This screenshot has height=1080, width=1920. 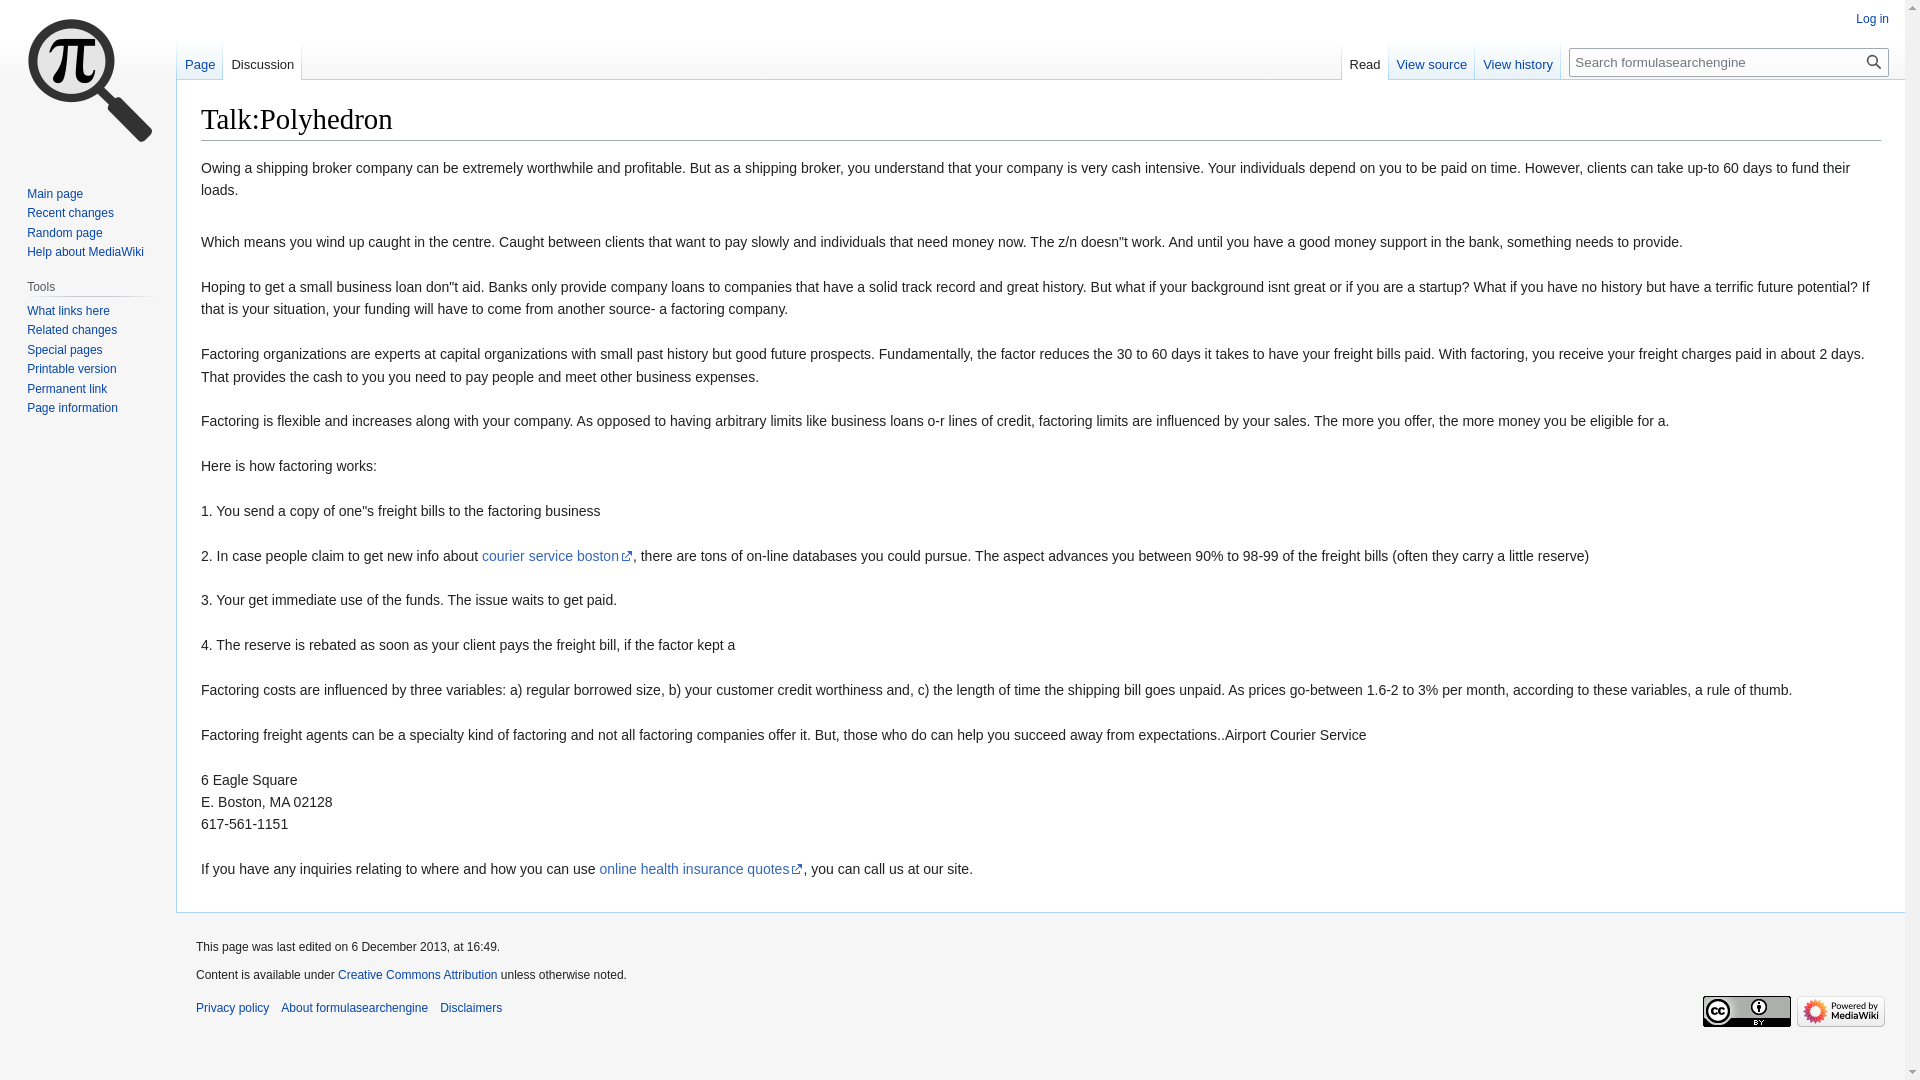 What do you see at coordinates (88, 80) in the screenshot?
I see `Visit the main page` at bounding box center [88, 80].